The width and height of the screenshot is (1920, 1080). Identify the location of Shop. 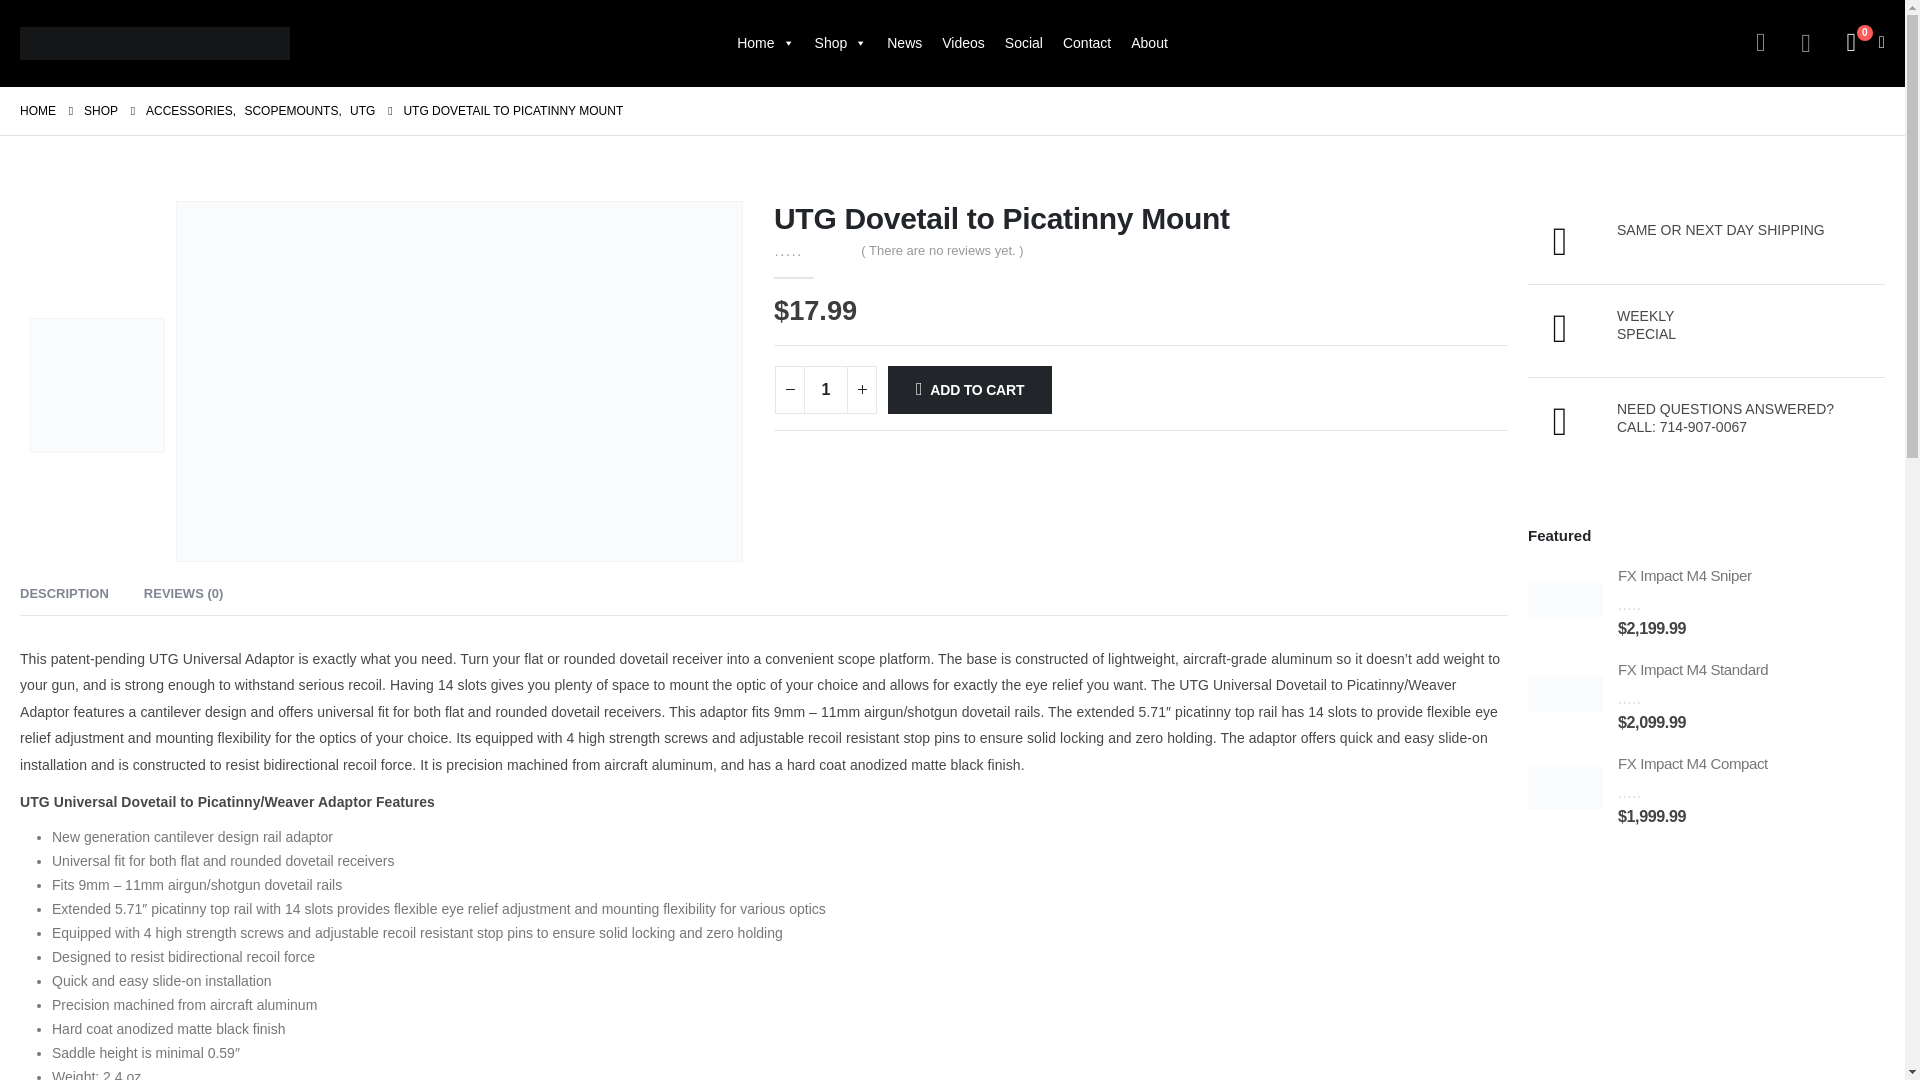
(840, 42).